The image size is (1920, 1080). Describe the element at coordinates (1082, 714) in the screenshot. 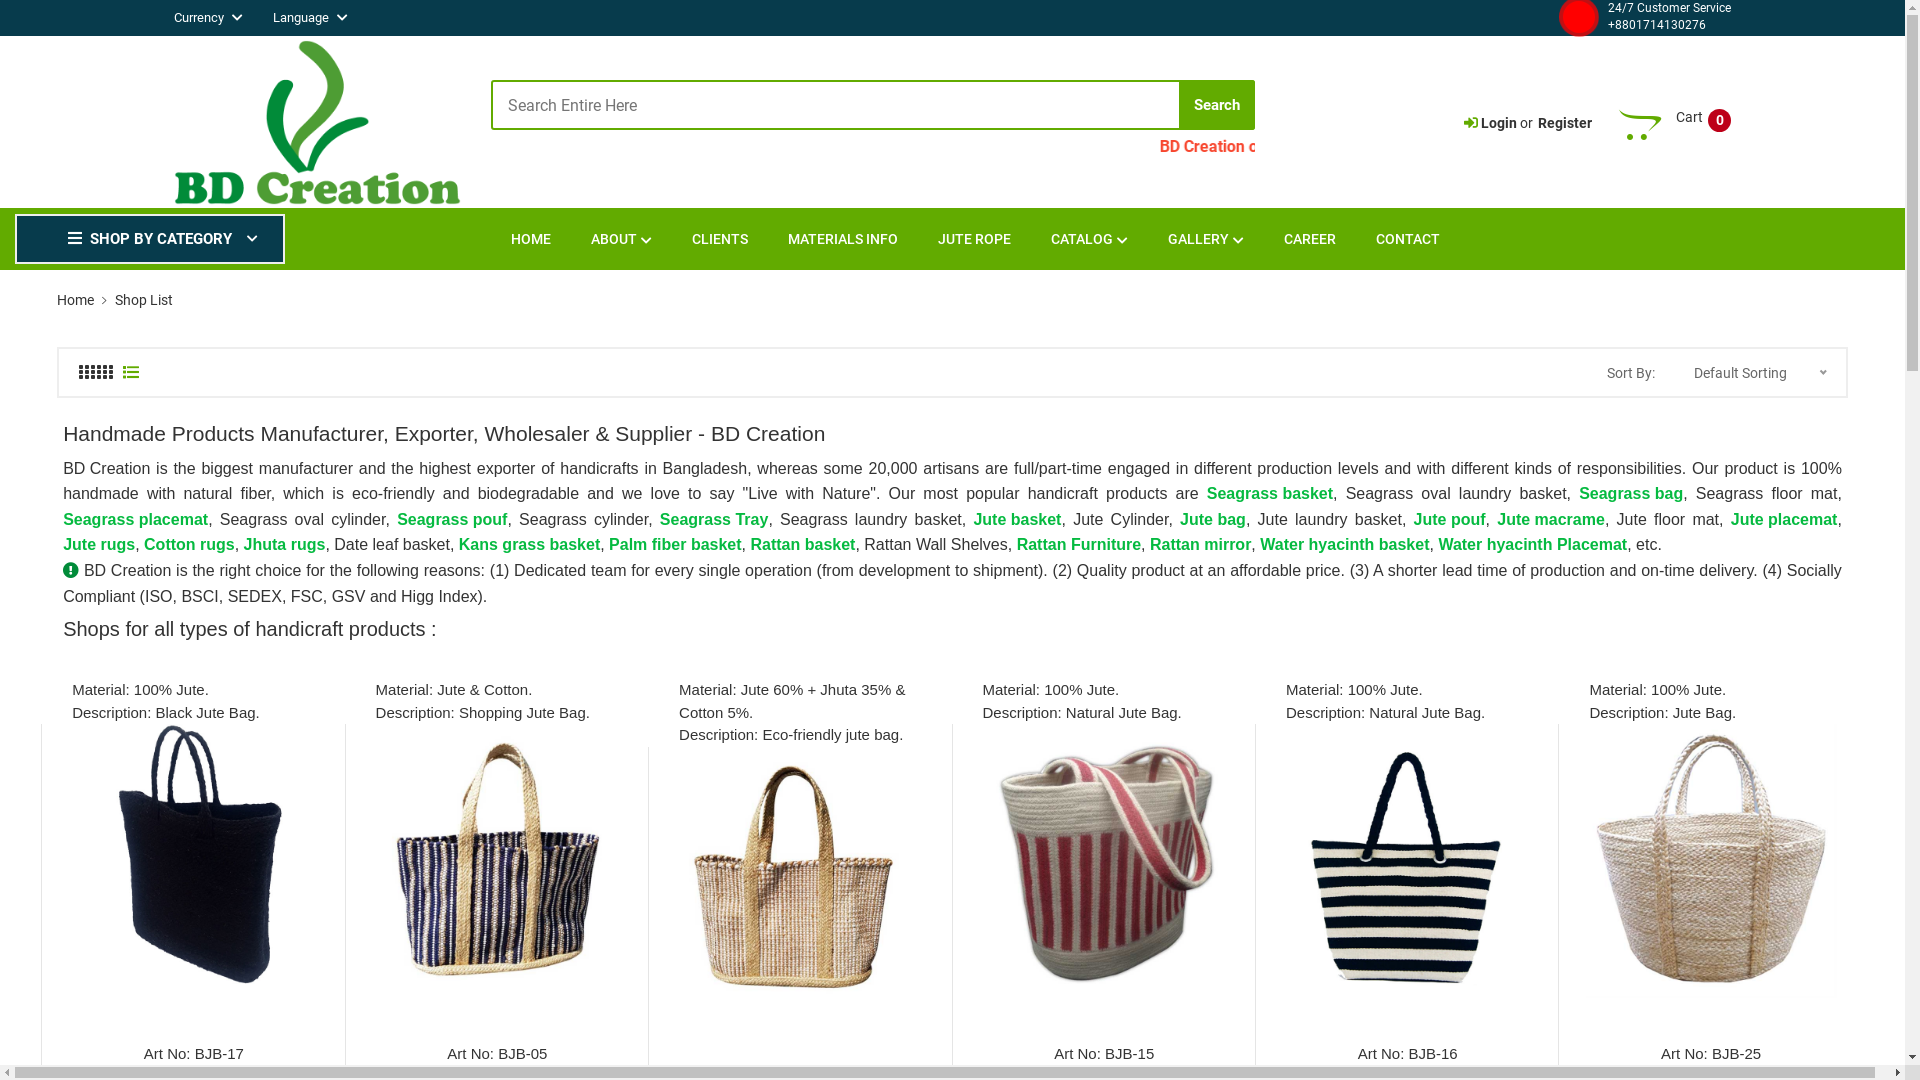

I see `Description: Natural Jute Bag.` at that location.